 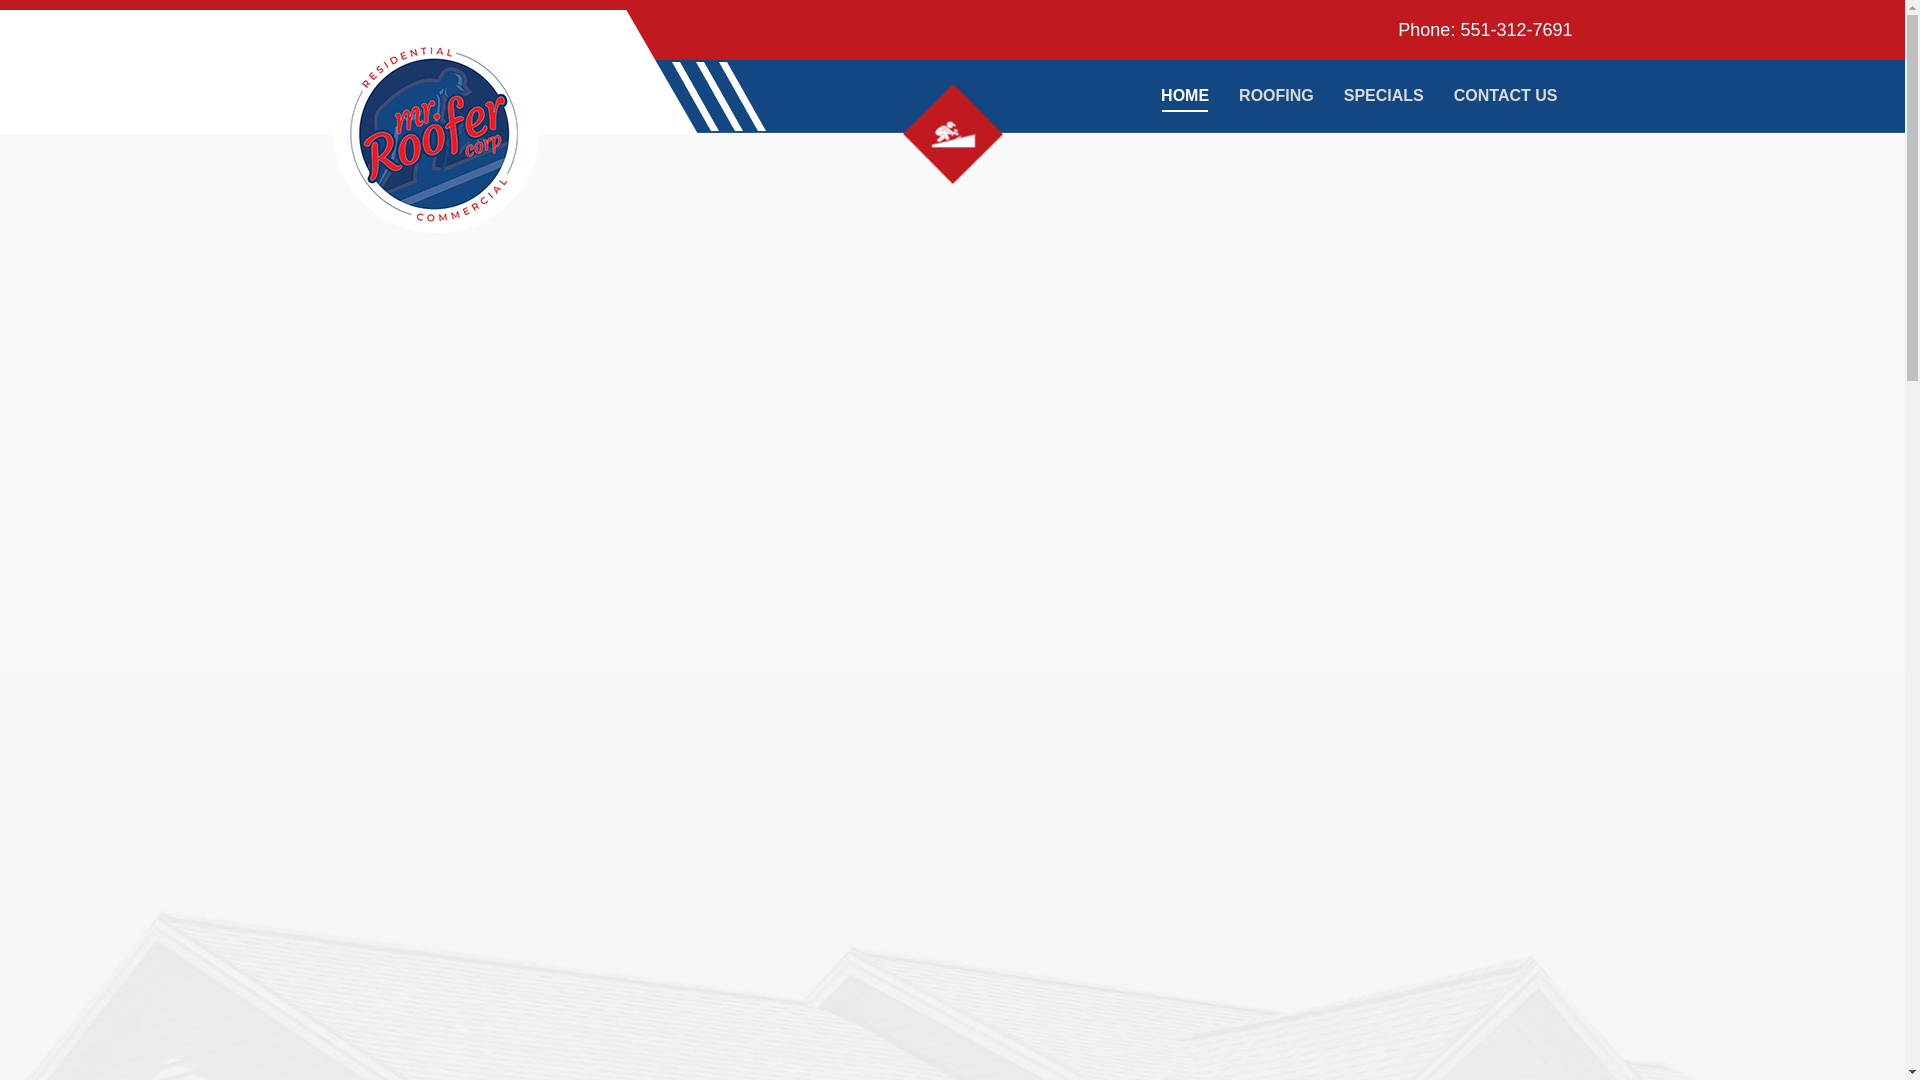 What do you see at coordinates (1276, 96) in the screenshot?
I see `ROOFING` at bounding box center [1276, 96].